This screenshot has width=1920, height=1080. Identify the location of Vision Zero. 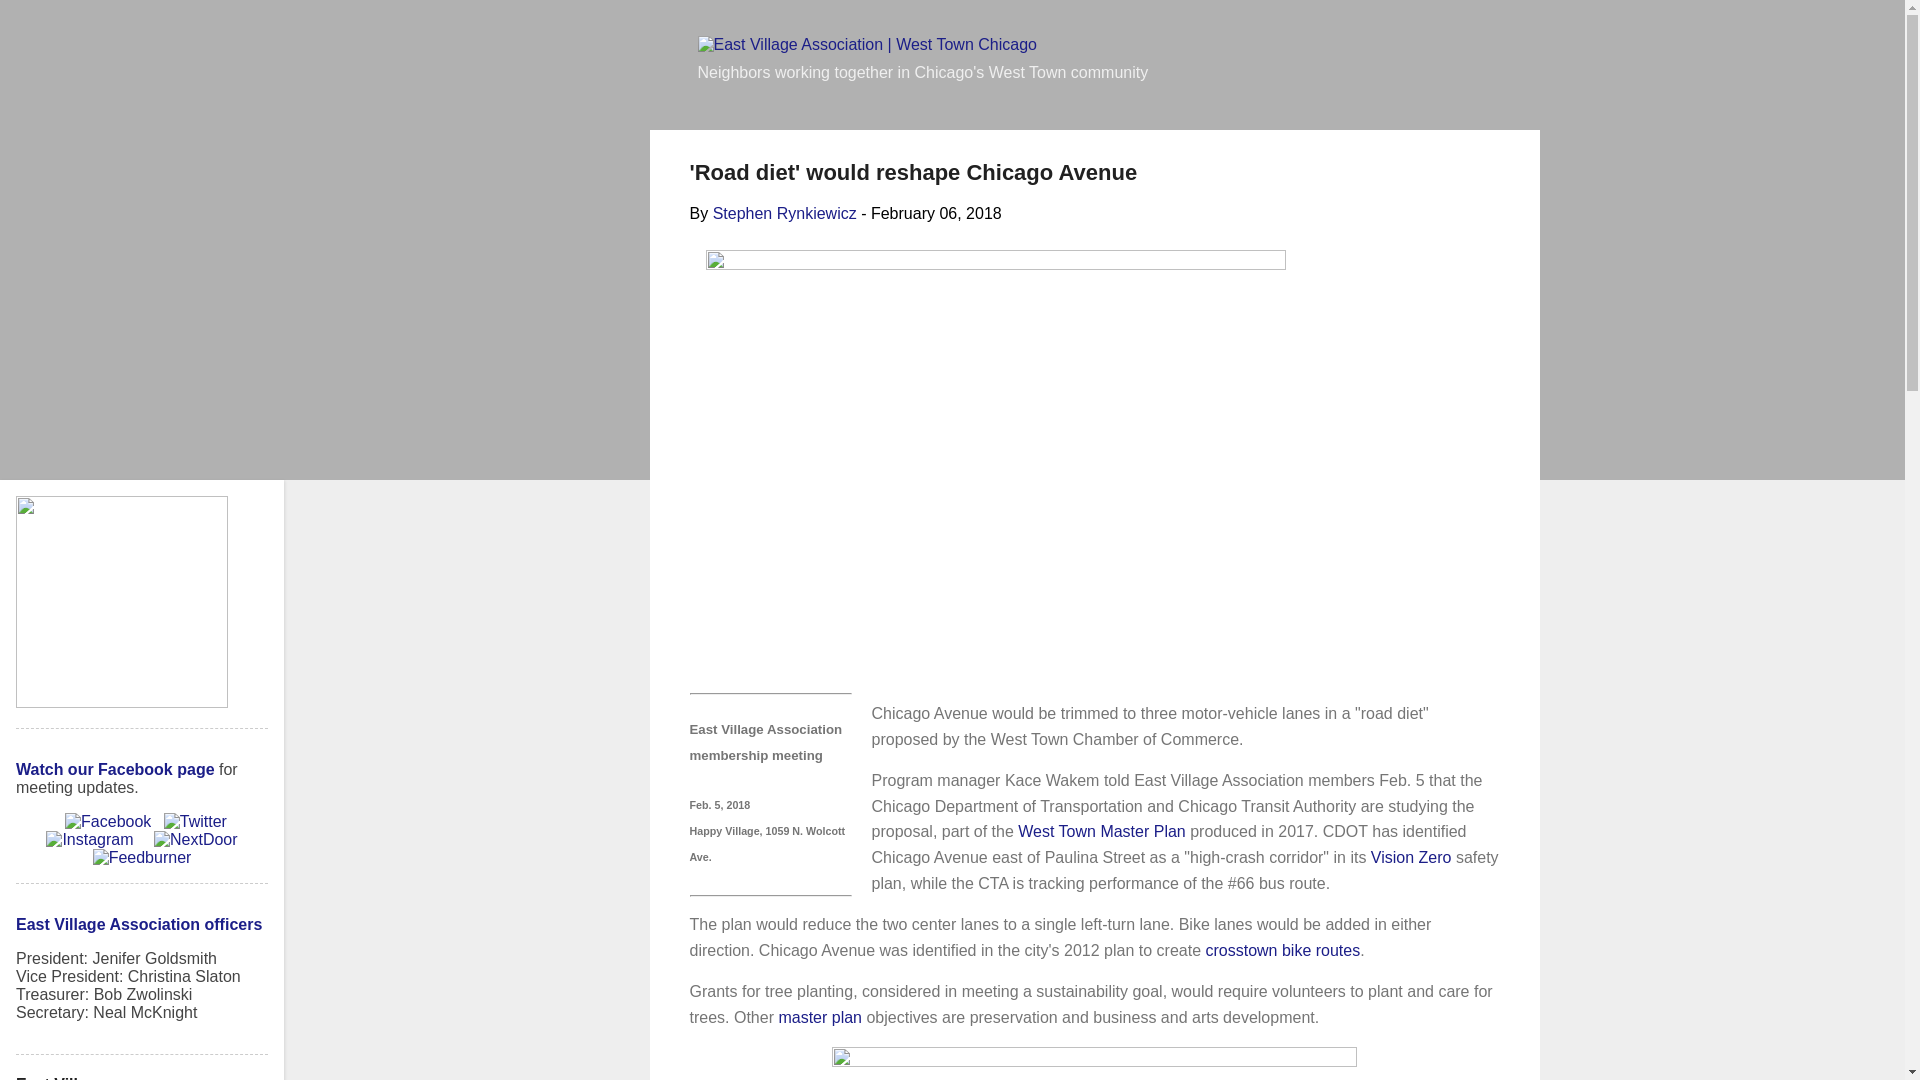
(1410, 857).